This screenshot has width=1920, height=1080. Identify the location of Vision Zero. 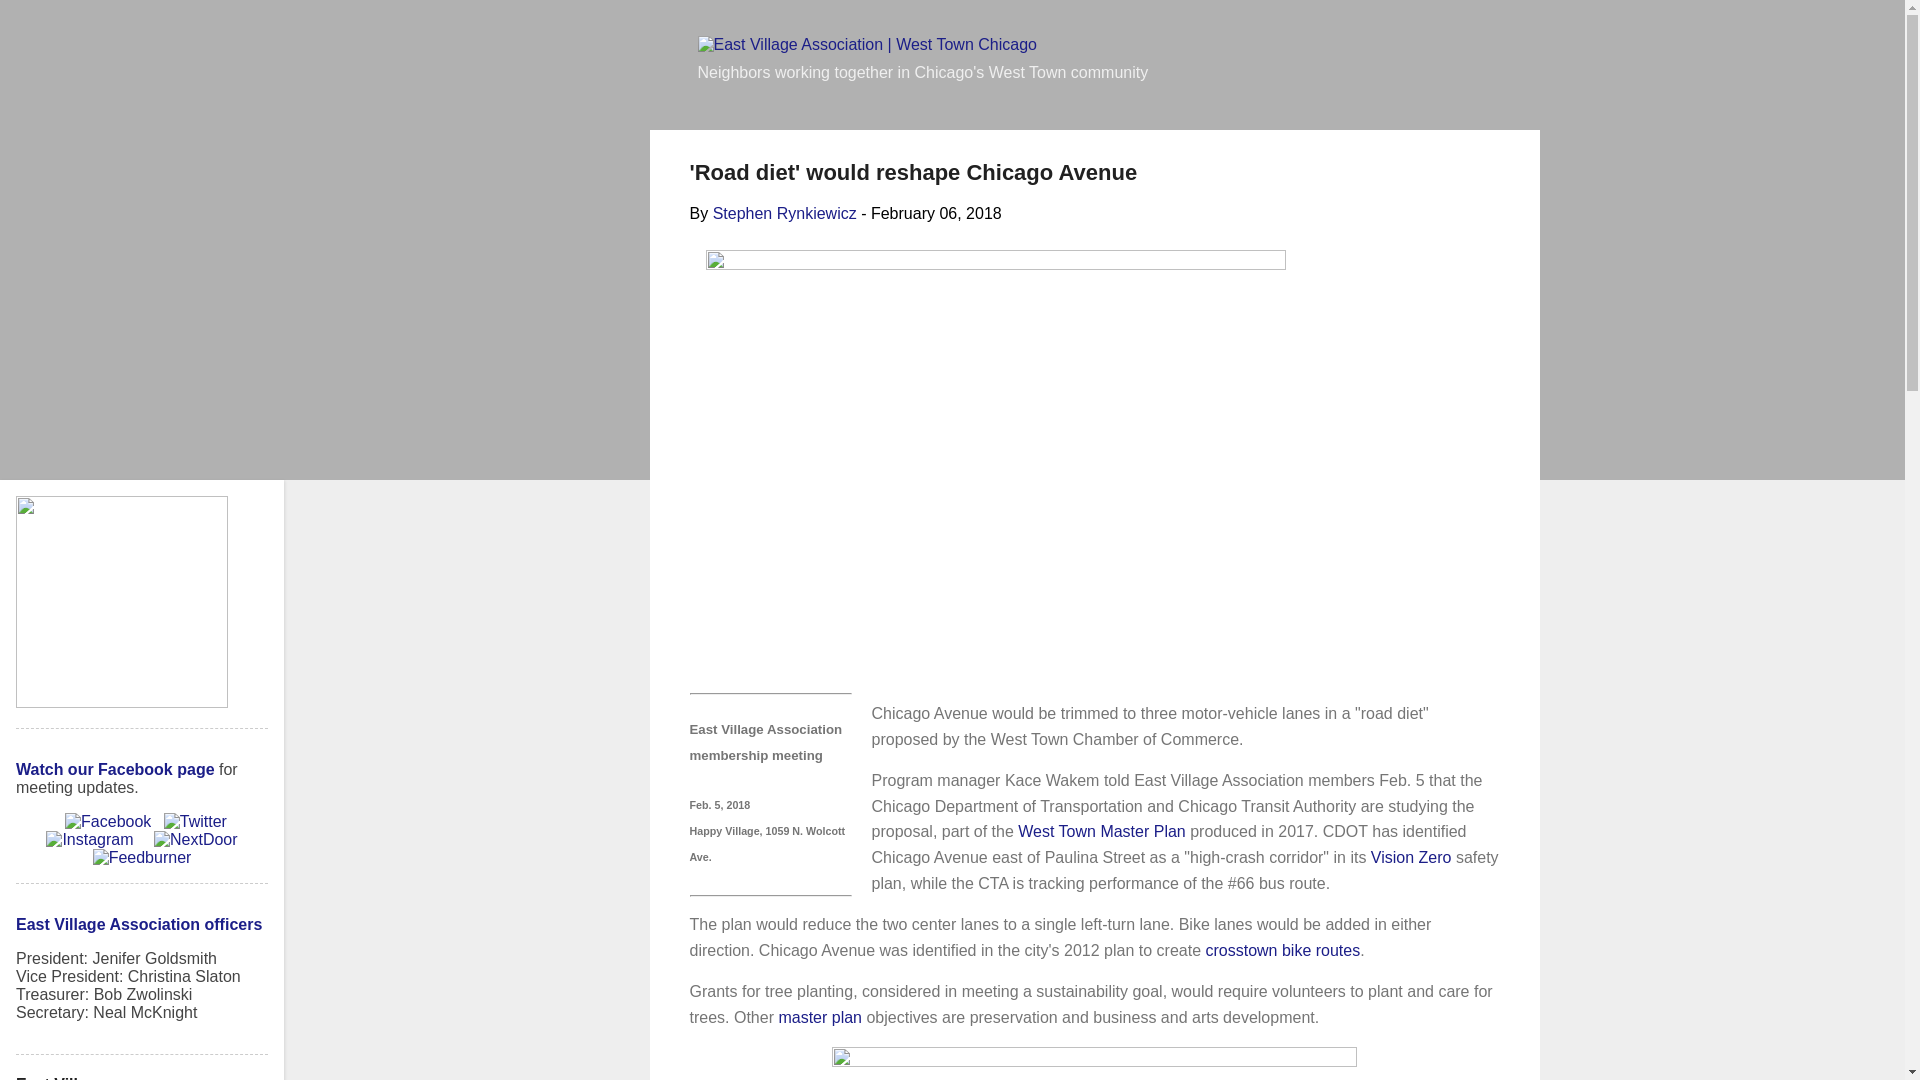
(1410, 857).